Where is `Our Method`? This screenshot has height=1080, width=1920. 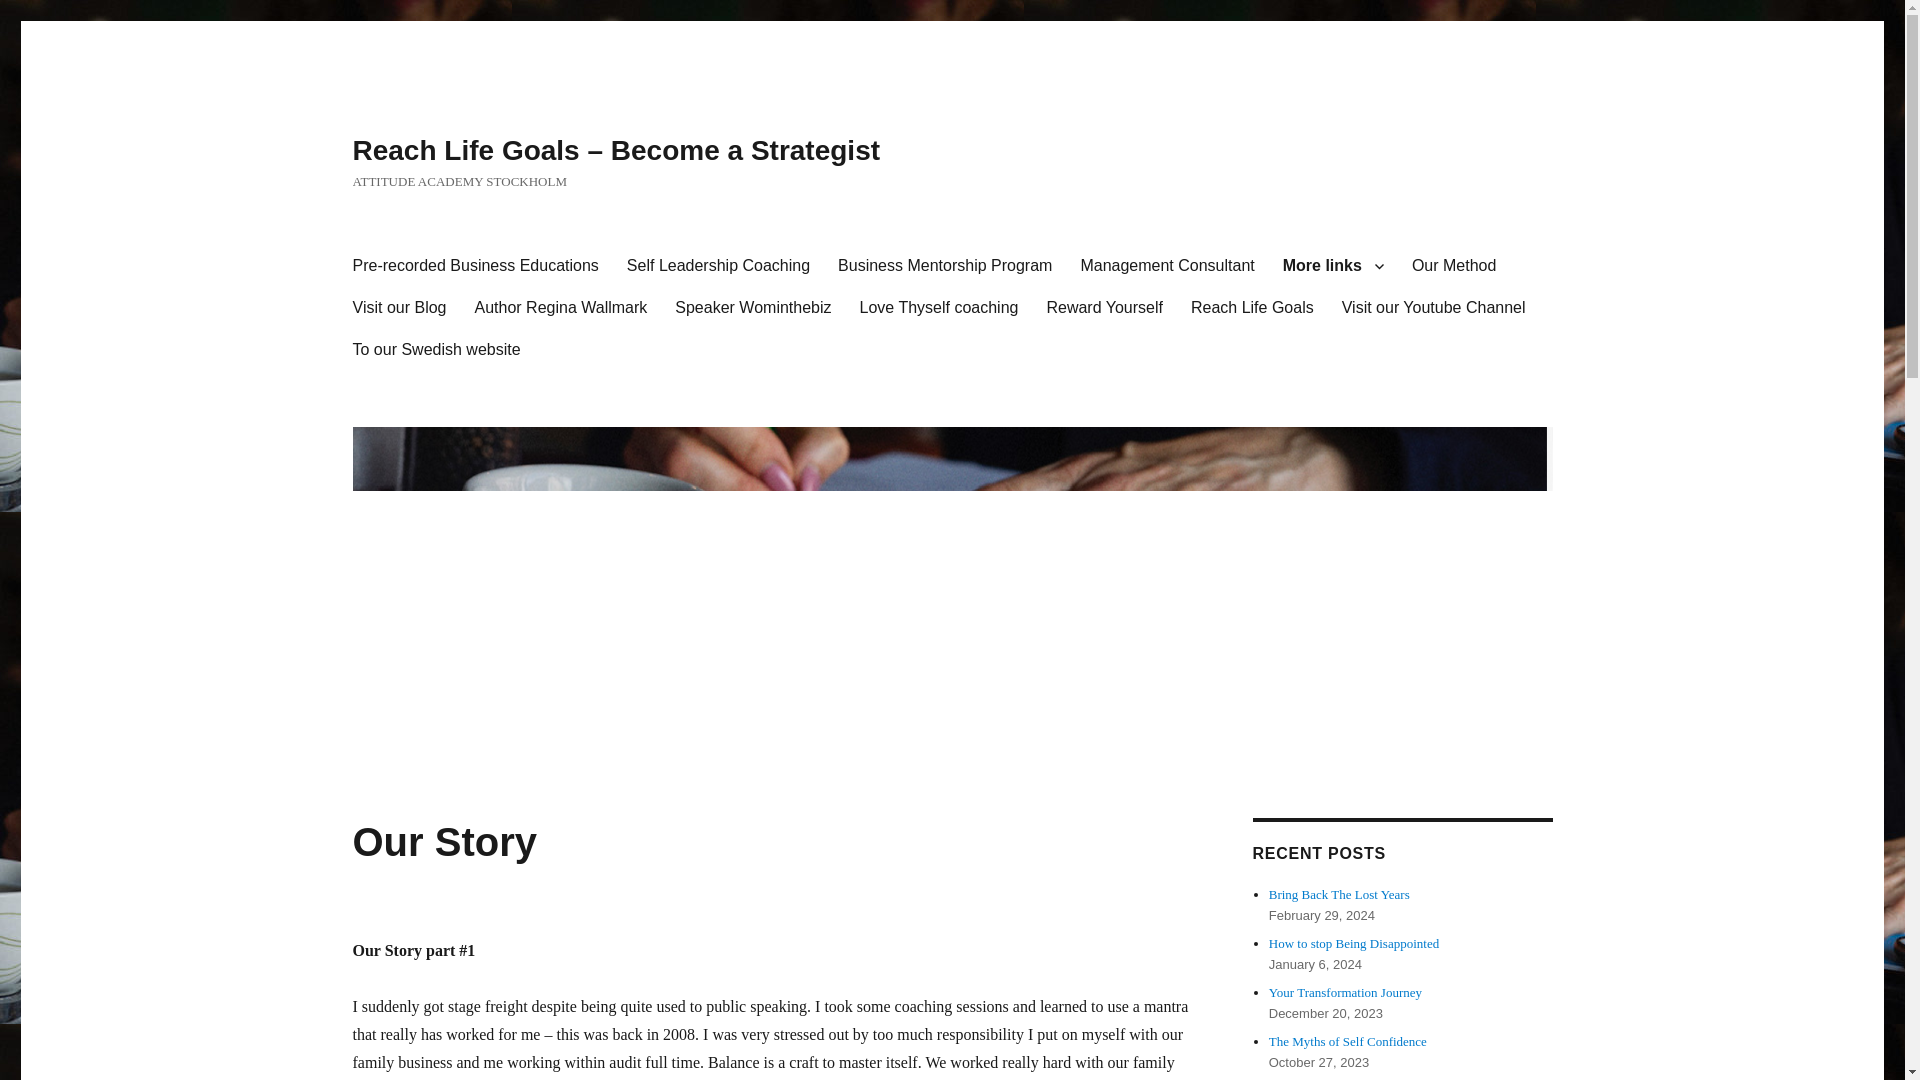 Our Method is located at coordinates (1453, 266).